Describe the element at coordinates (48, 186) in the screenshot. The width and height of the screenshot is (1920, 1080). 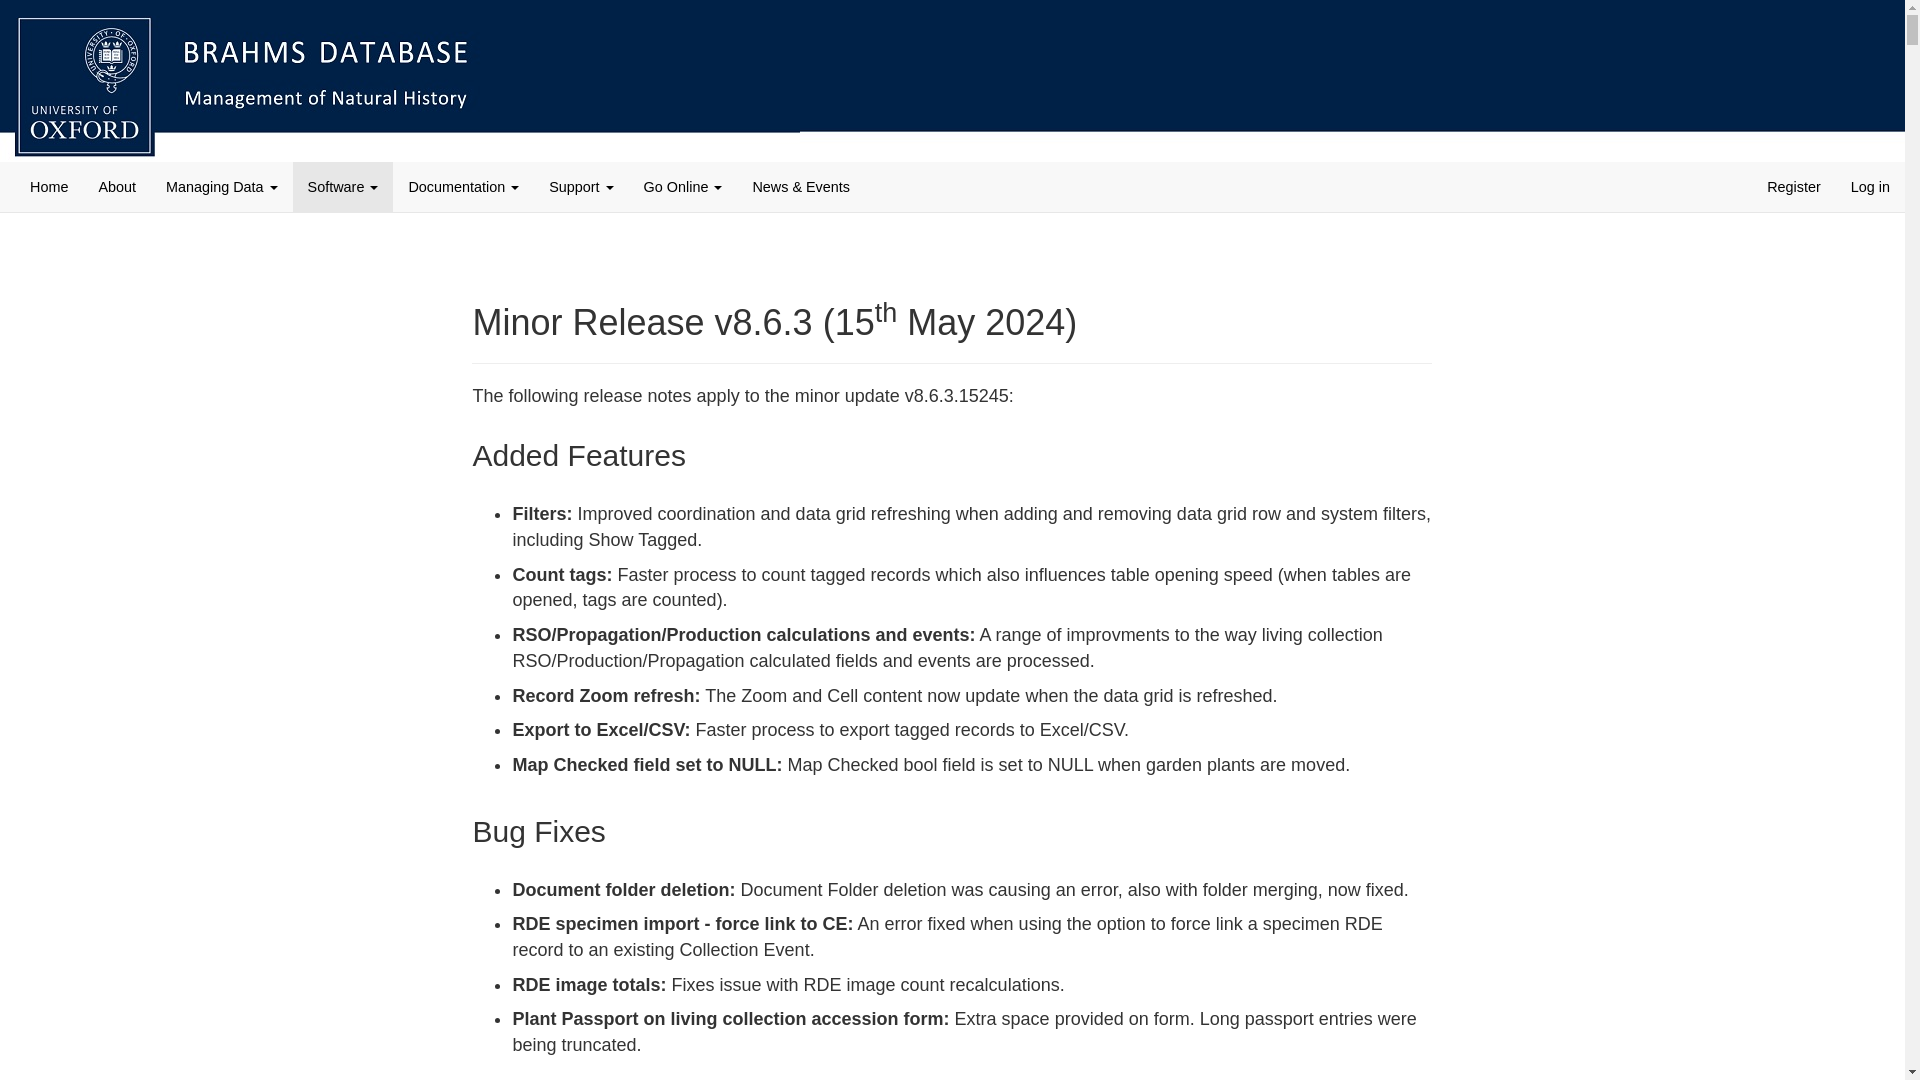
I see `Home` at that location.